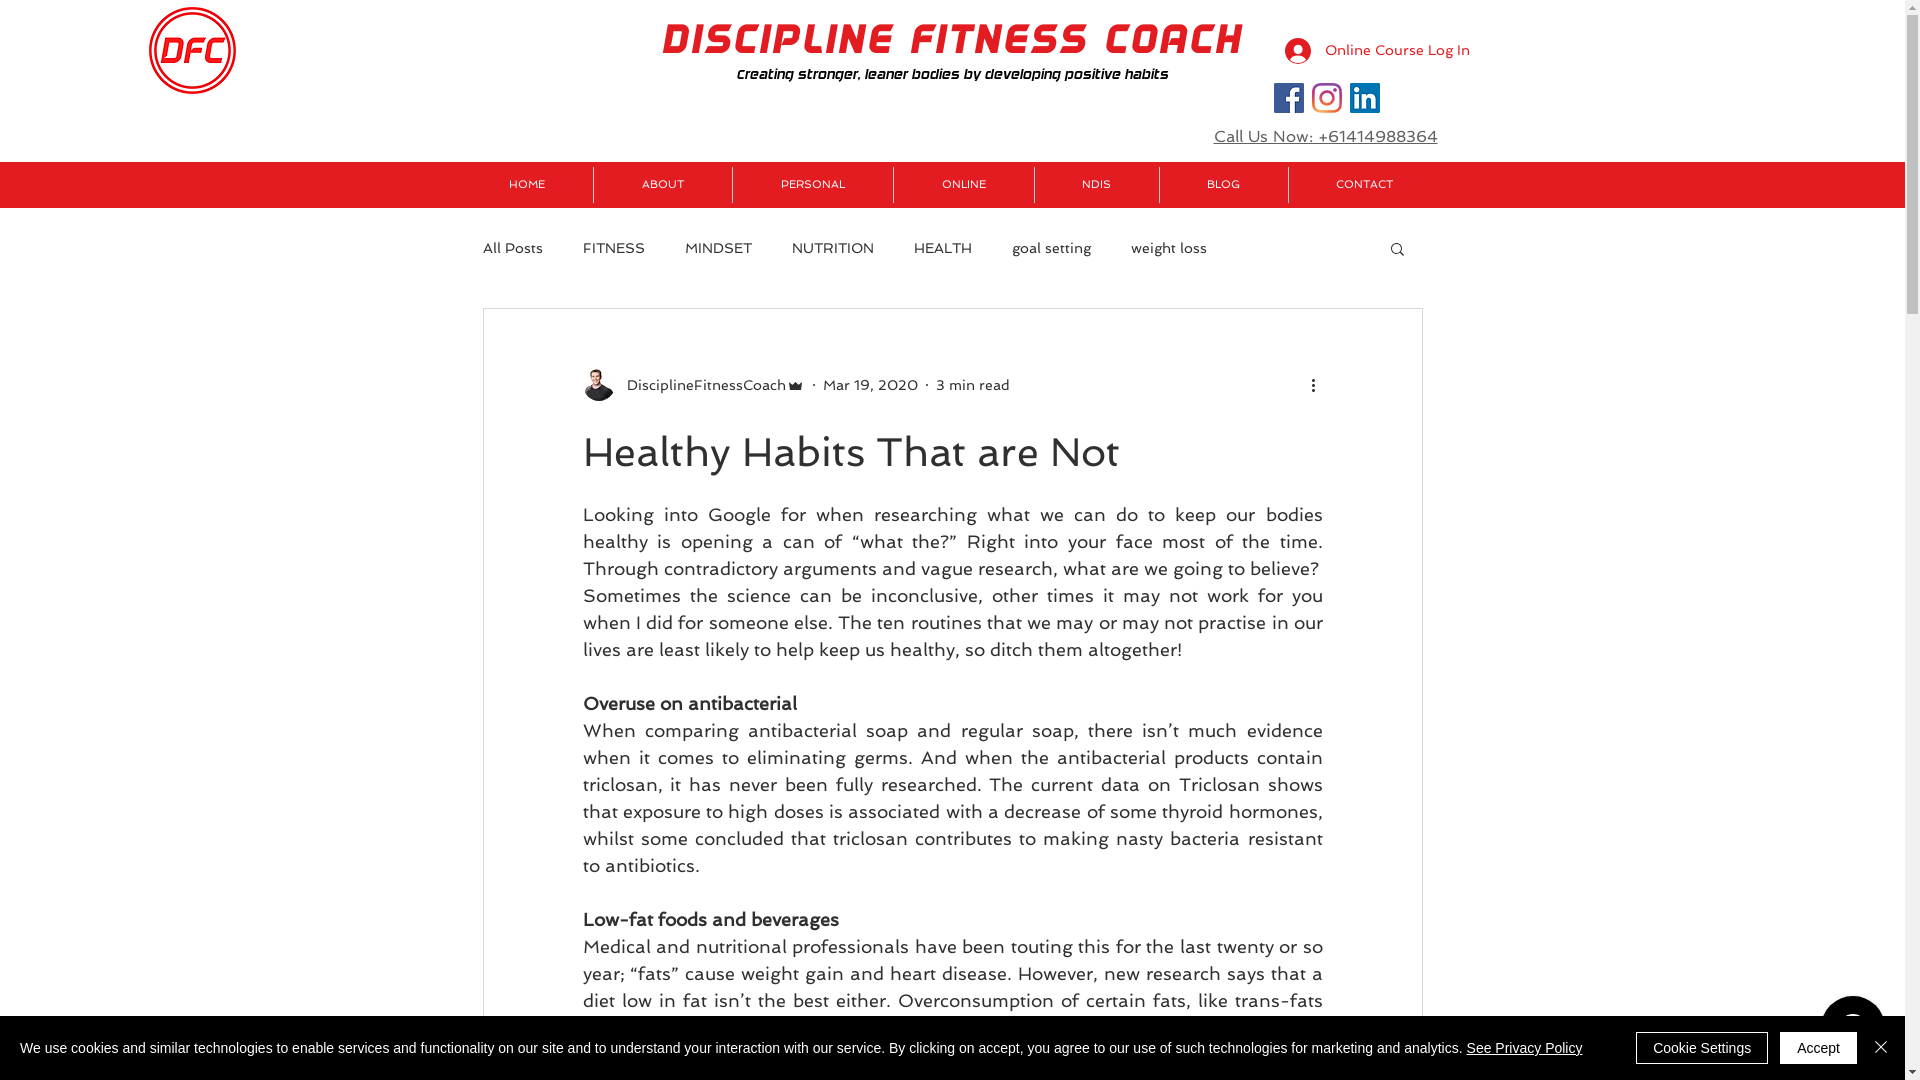 The height and width of the screenshot is (1080, 1920). What do you see at coordinates (1224, 185) in the screenshot?
I see `BLOG` at bounding box center [1224, 185].